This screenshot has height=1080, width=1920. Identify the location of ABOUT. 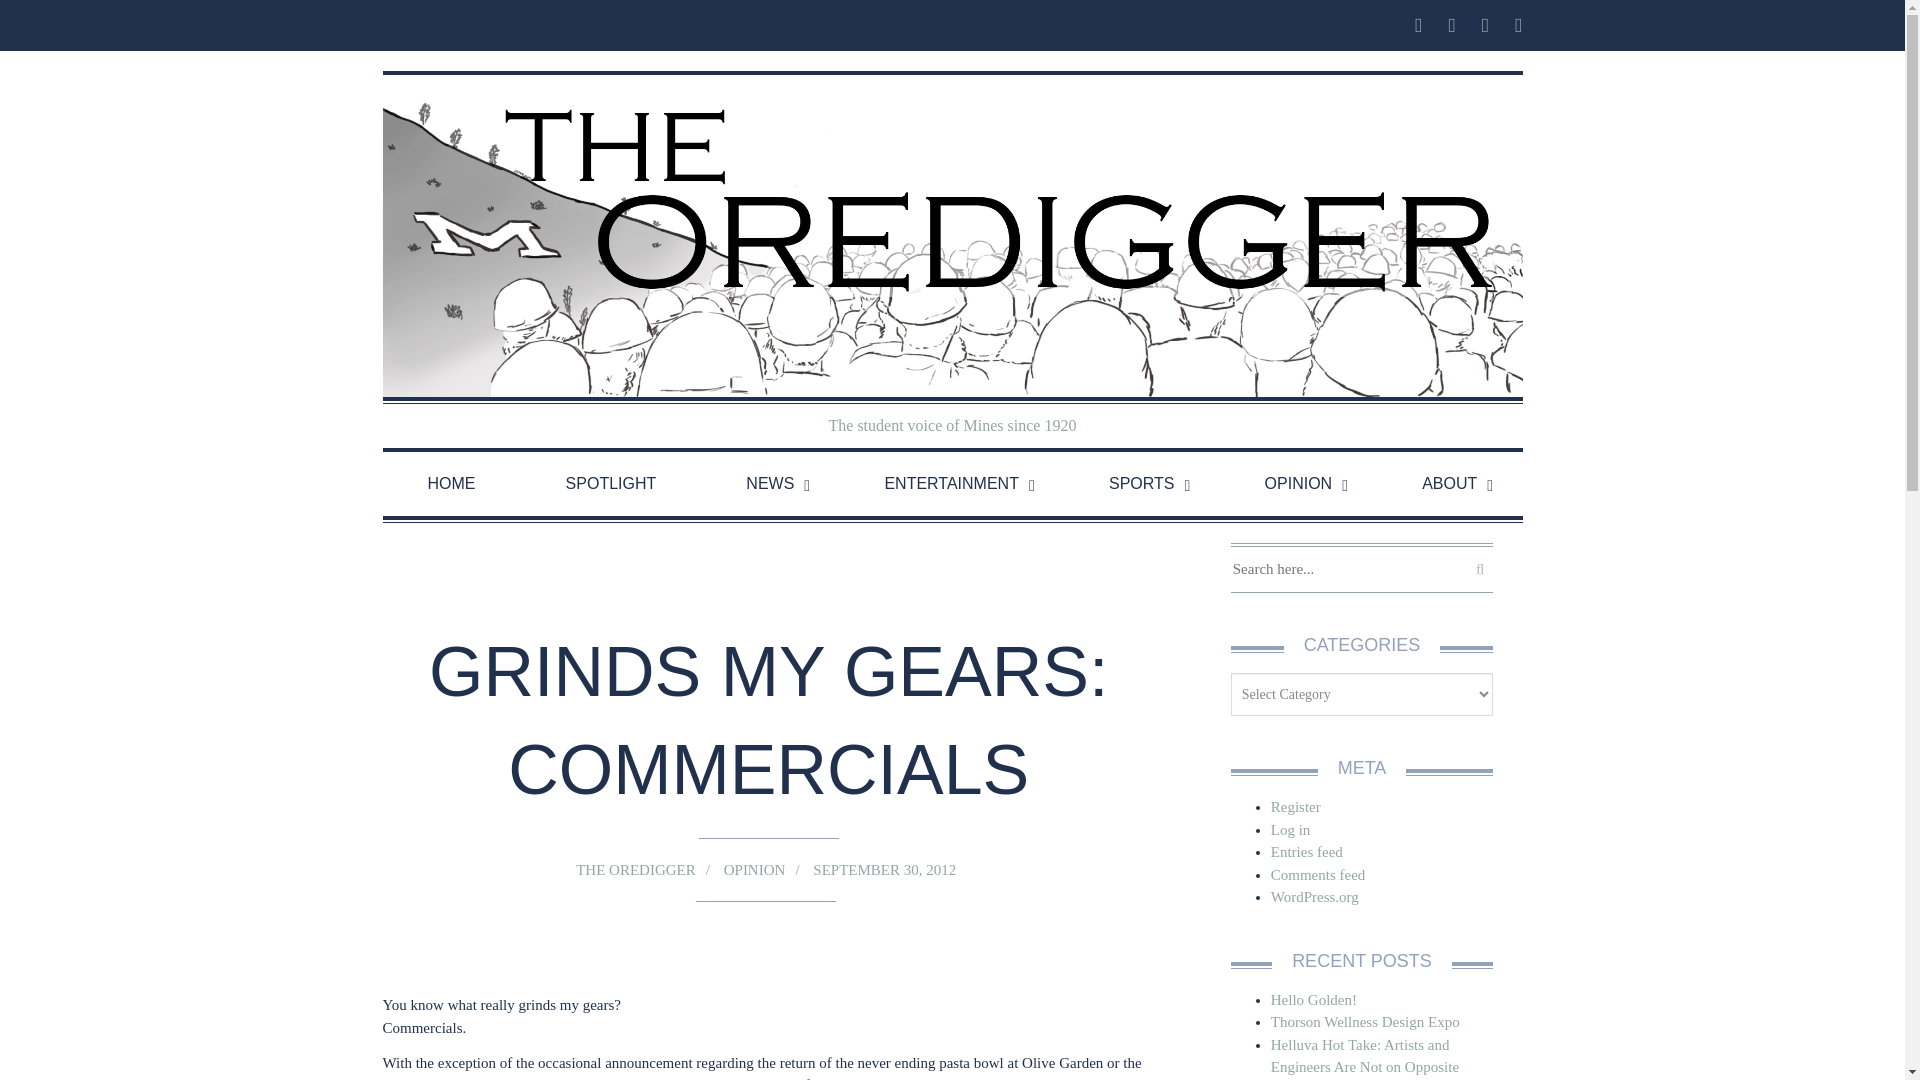
(1449, 484).